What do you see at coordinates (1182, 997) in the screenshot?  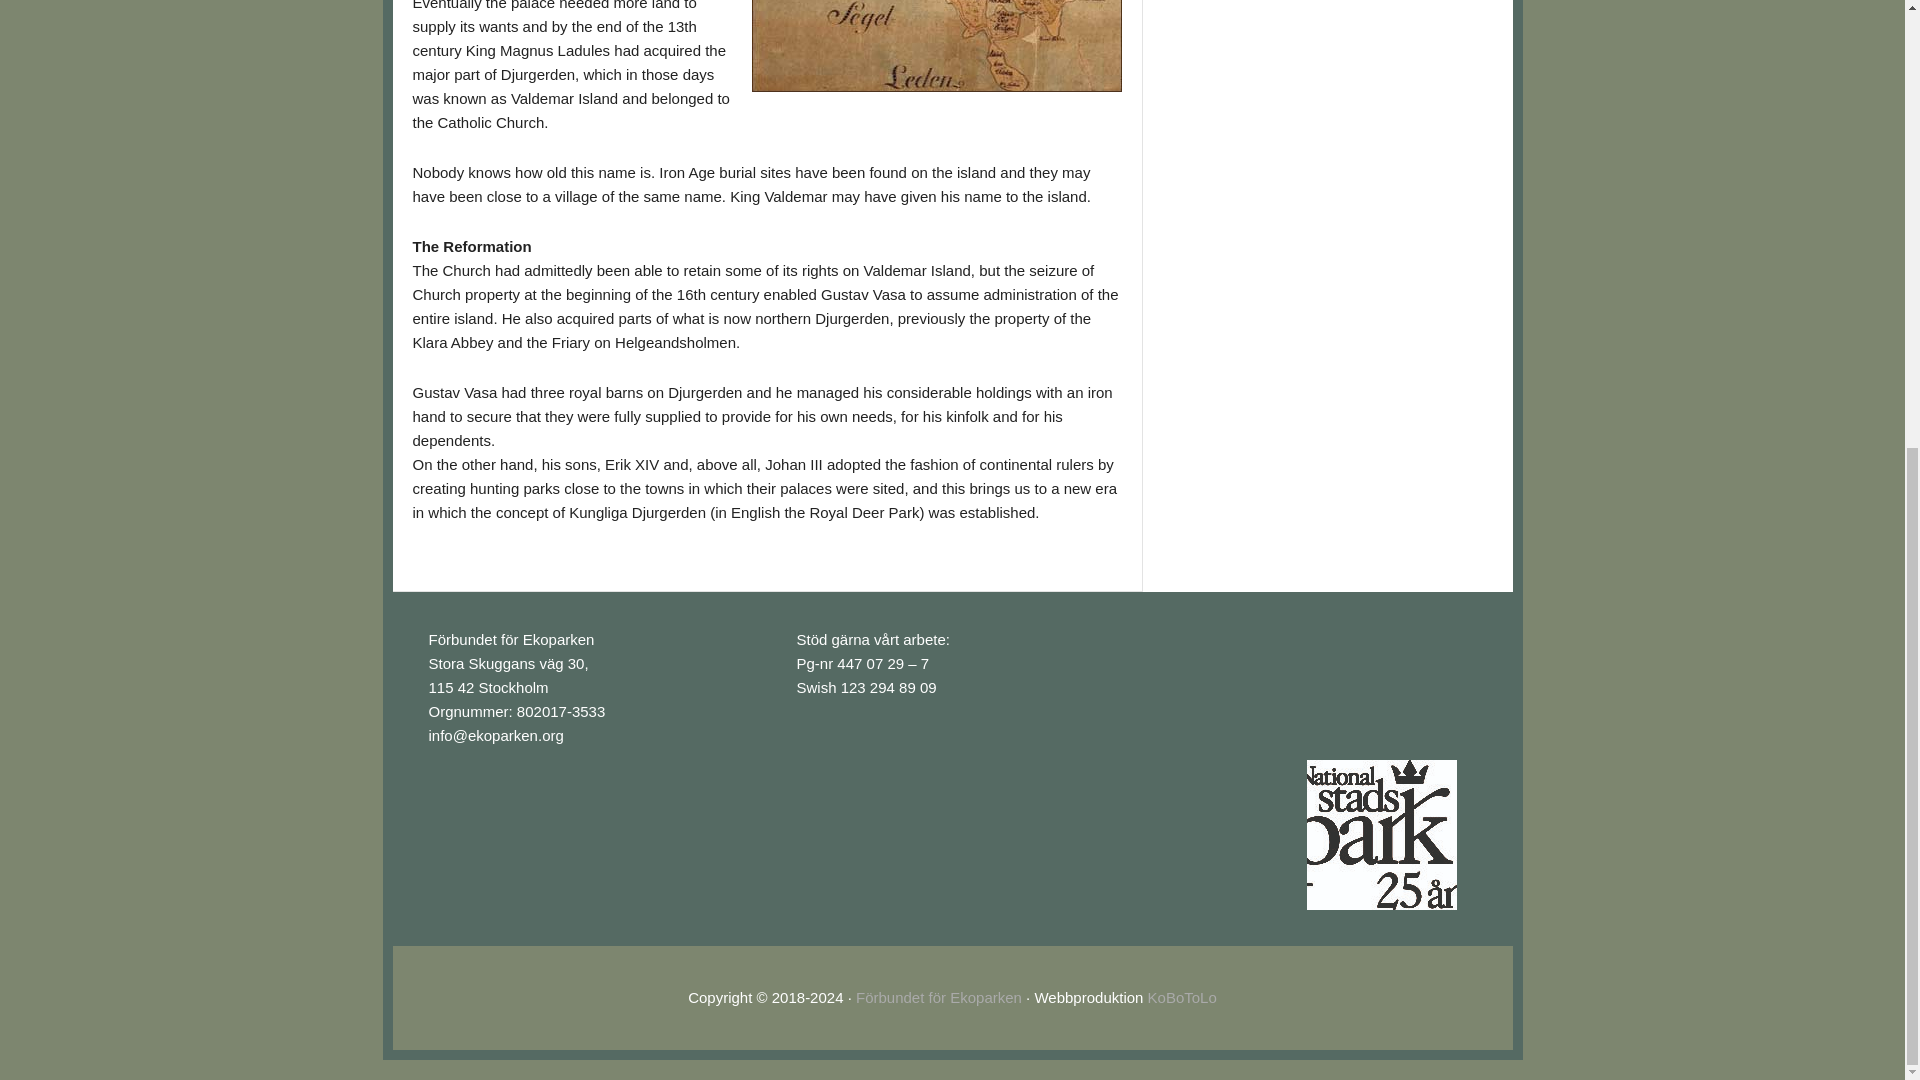 I see `KoBoToLo` at bounding box center [1182, 997].